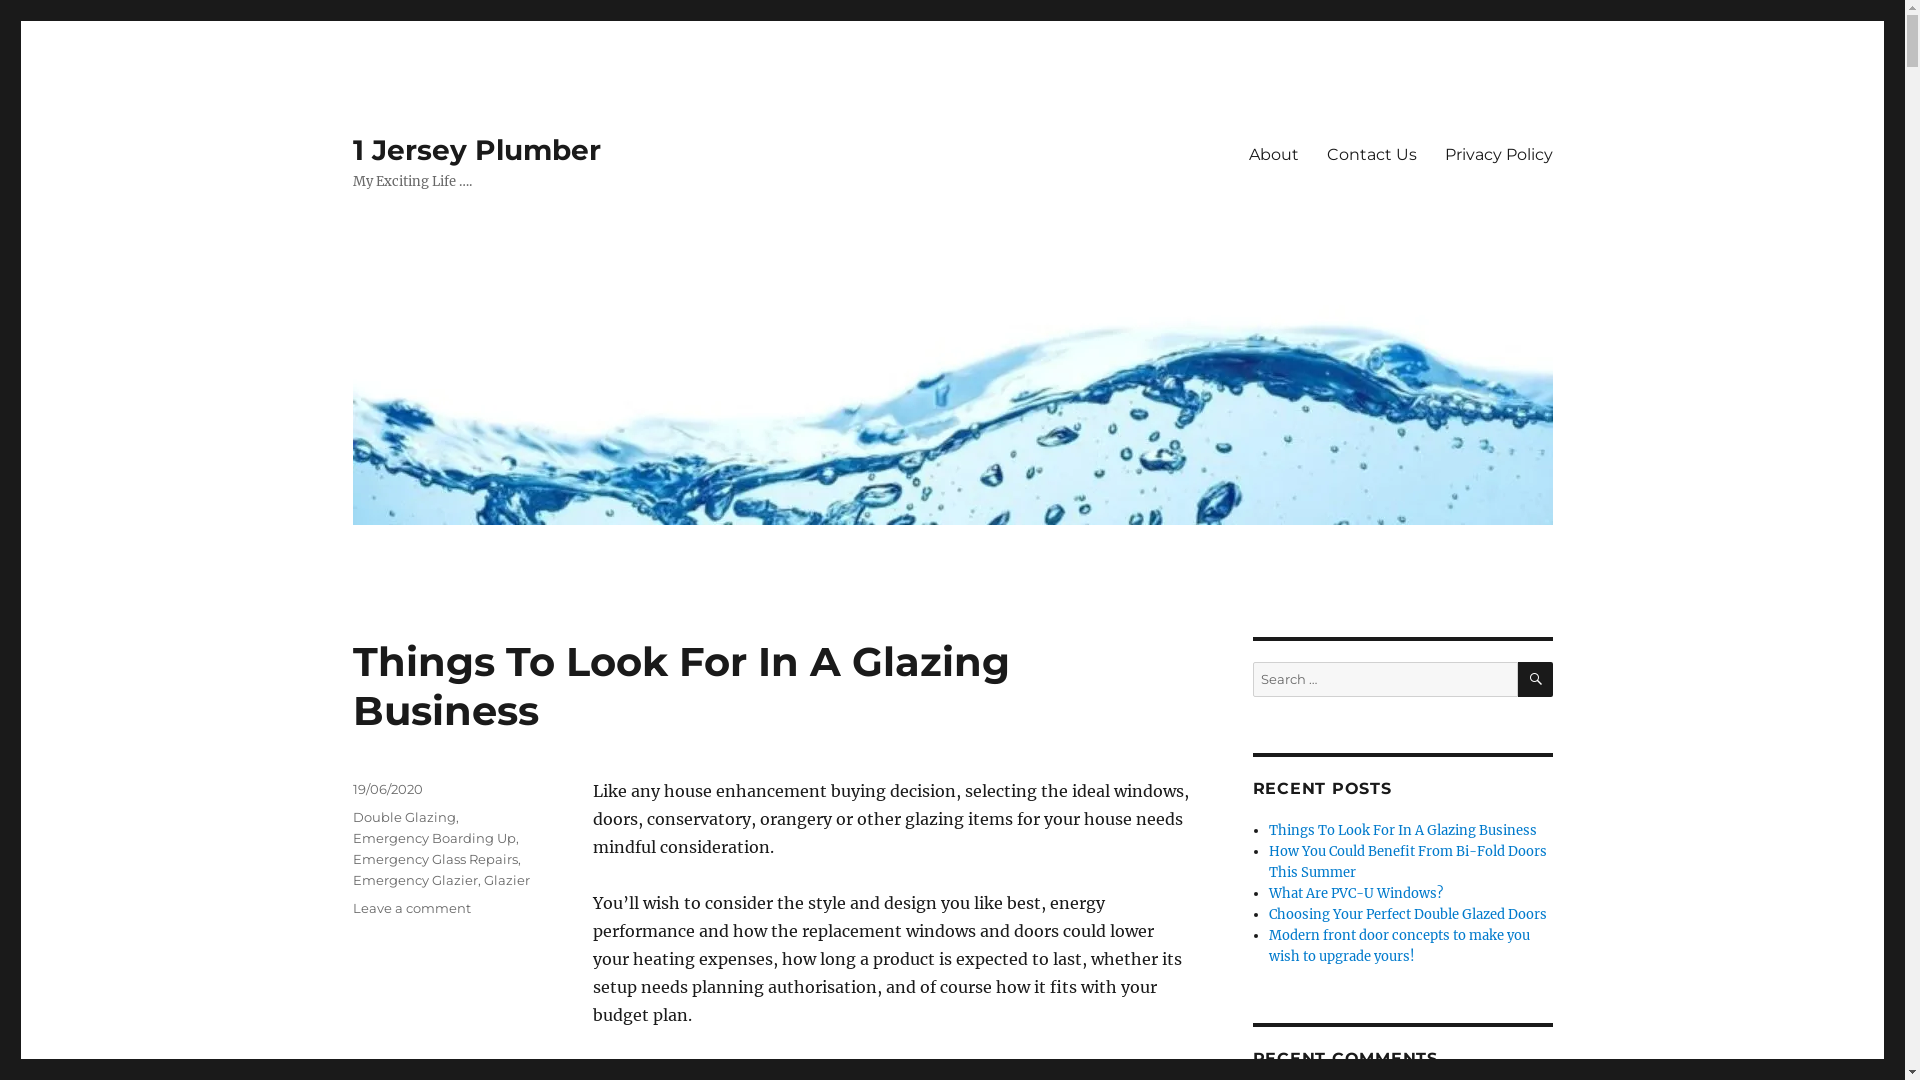 The width and height of the screenshot is (1920, 1080). I want to click on Emergency Glass Repairs, so click(434, 859).